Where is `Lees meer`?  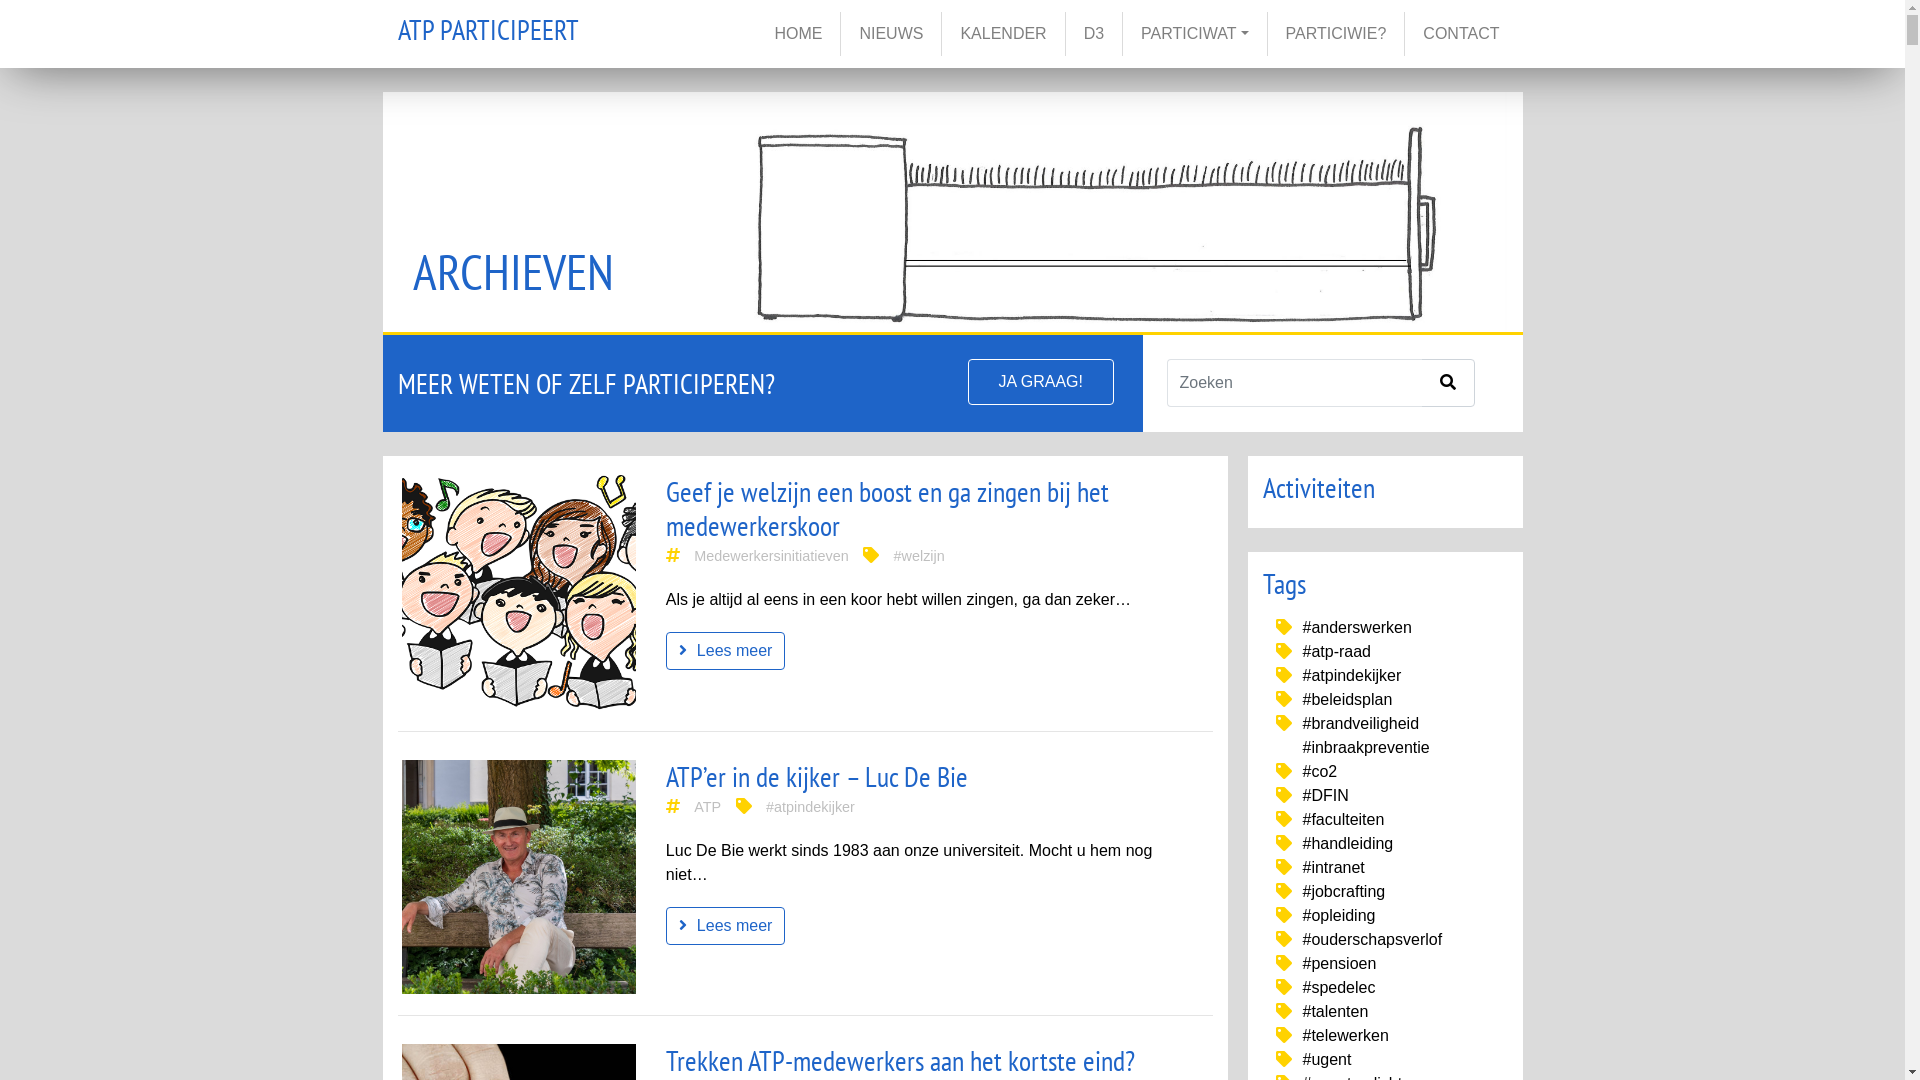 Lees meer is located at coordinates (726, 924).